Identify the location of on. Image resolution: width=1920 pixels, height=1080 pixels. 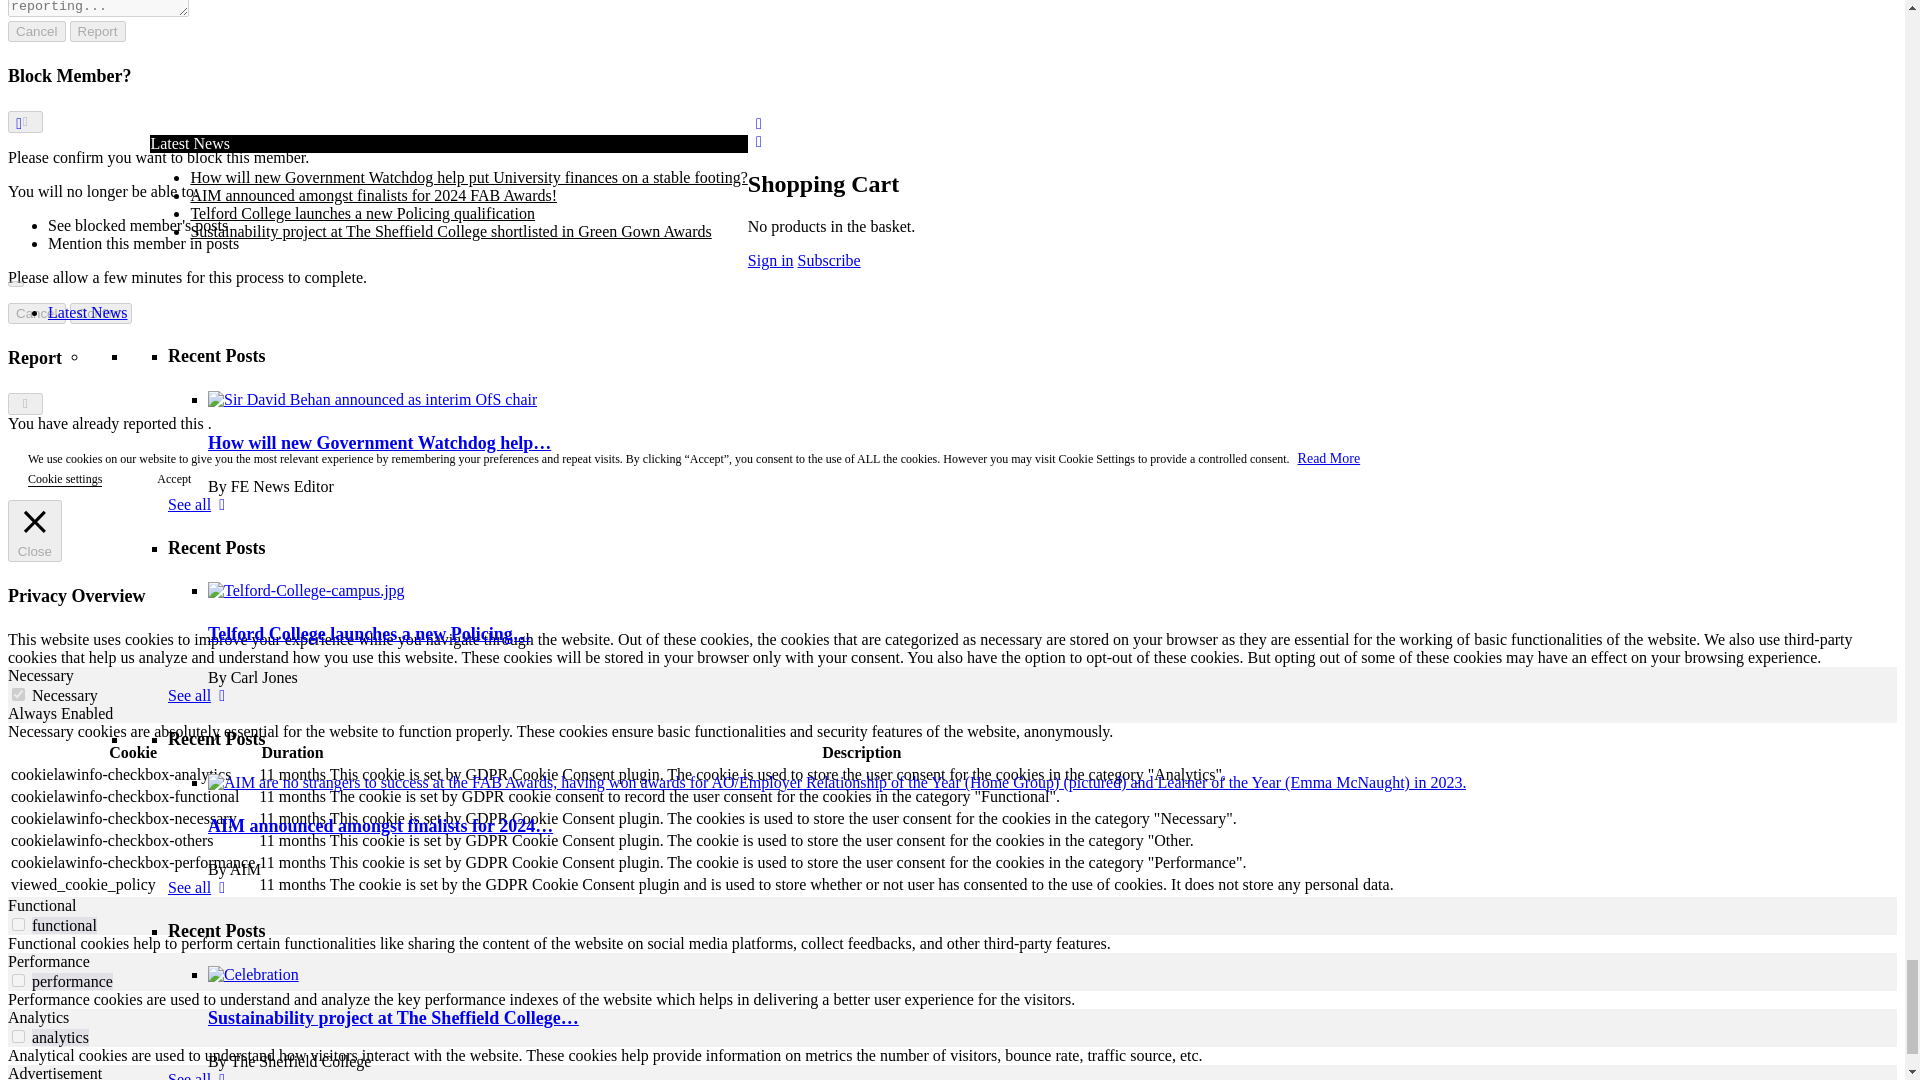
(18, 1036).